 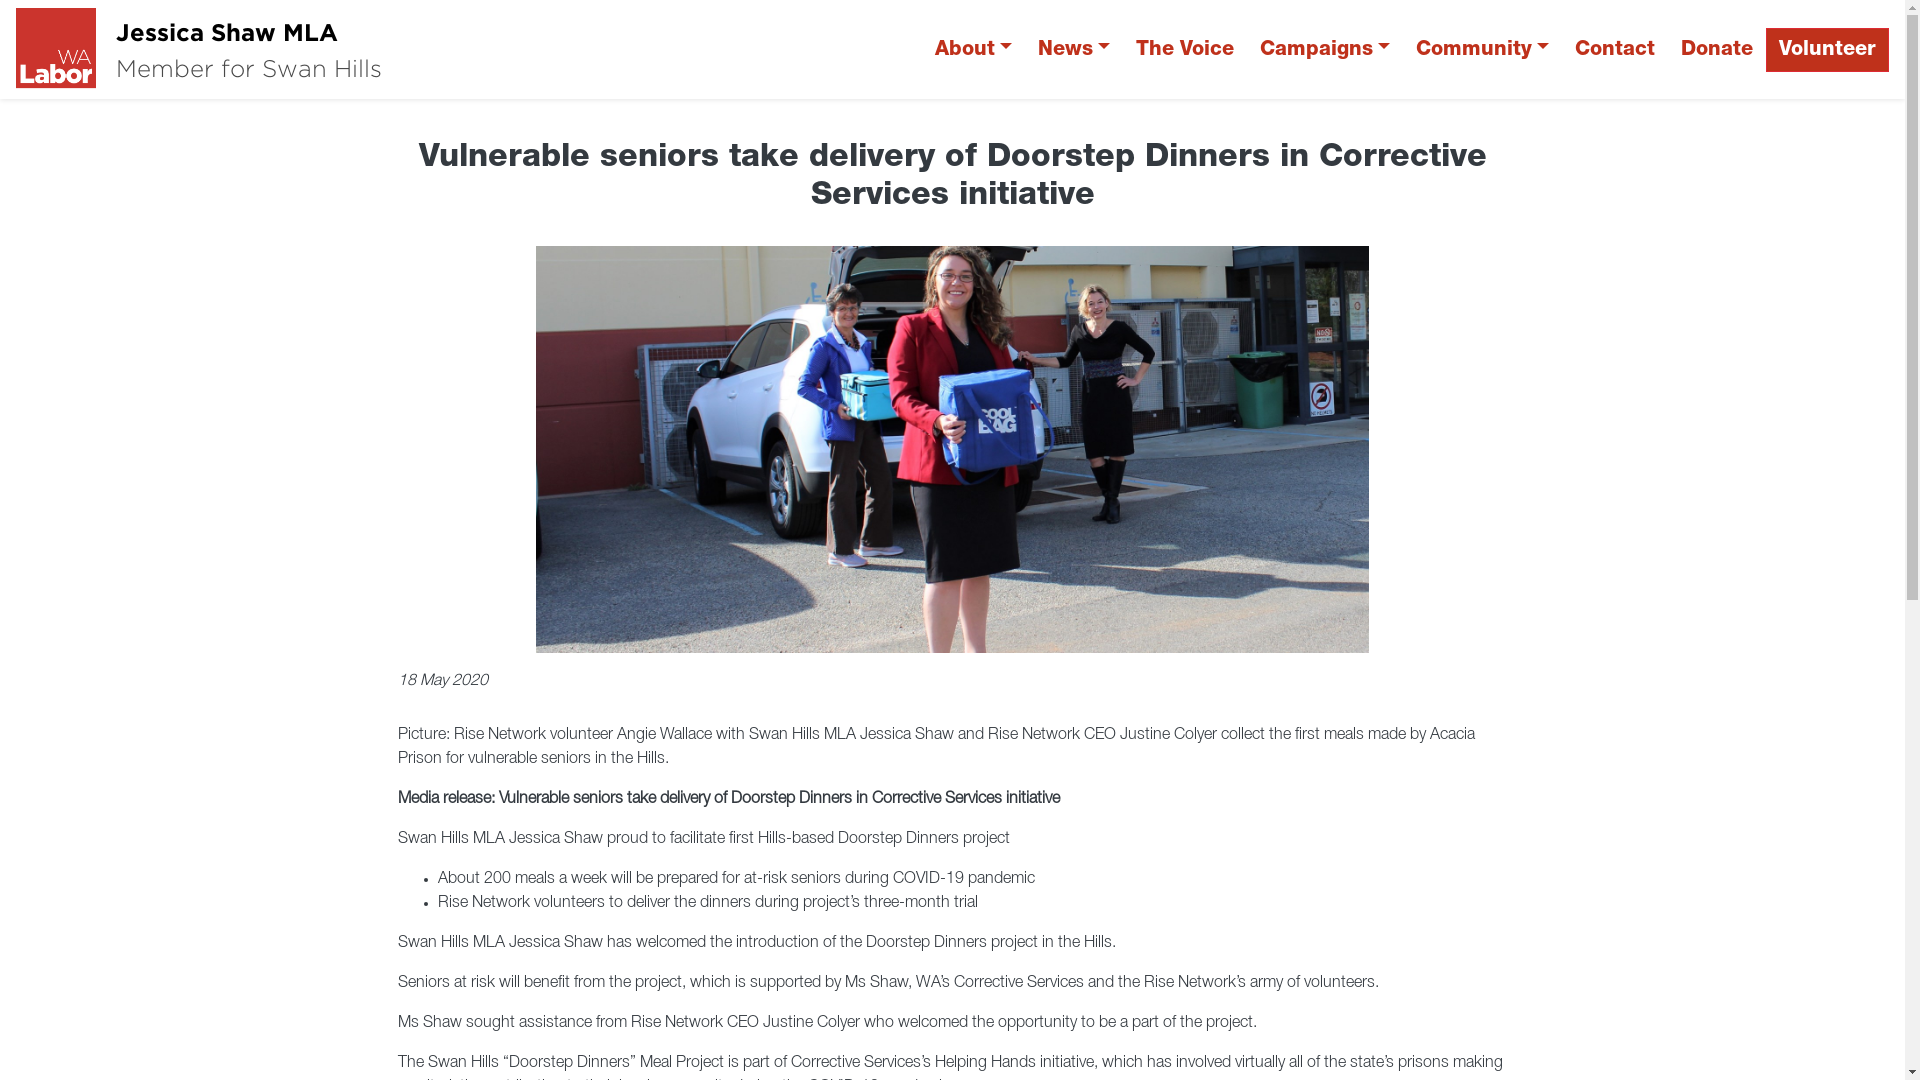 What do you see at coordinates (974, 50) in the screenshot?
I see `About` at bounding box center [974, 50].